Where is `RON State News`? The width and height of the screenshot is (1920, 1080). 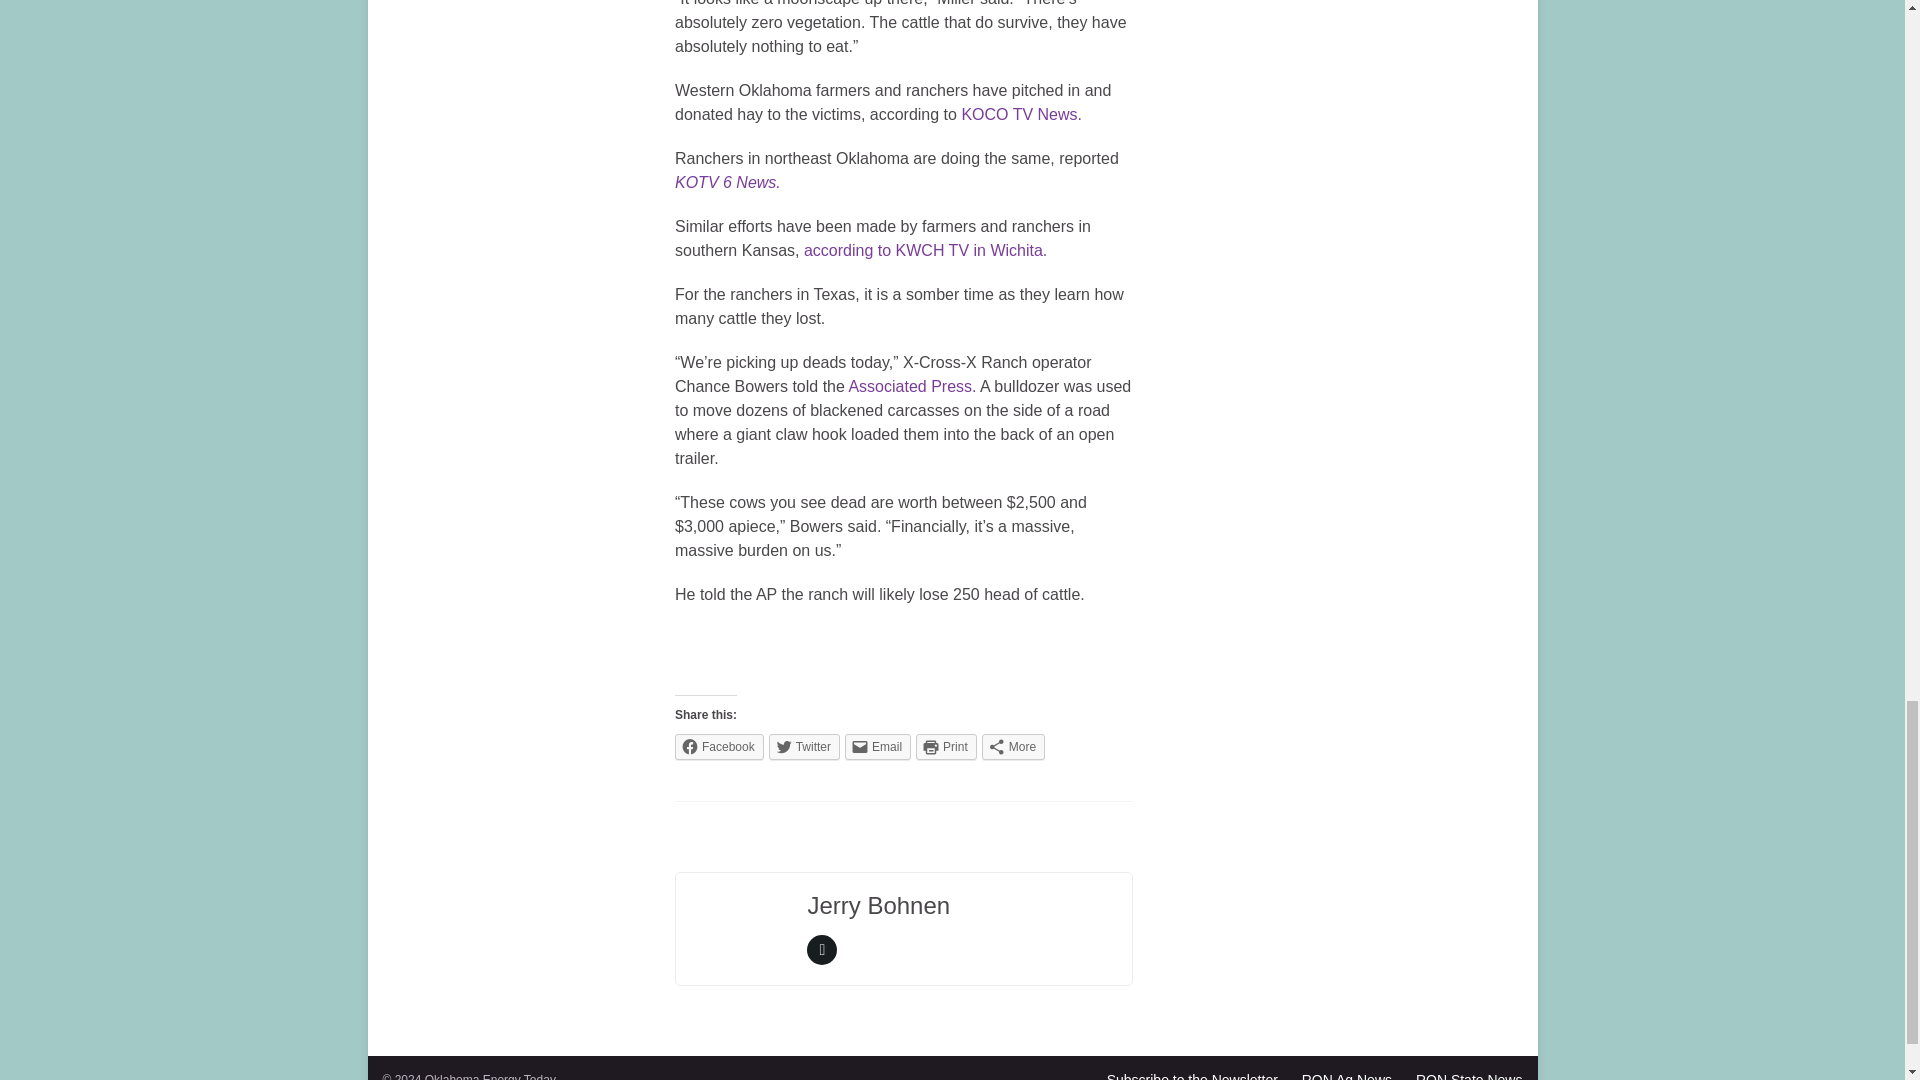
RON State News is located at coordinates (1469, 1076).